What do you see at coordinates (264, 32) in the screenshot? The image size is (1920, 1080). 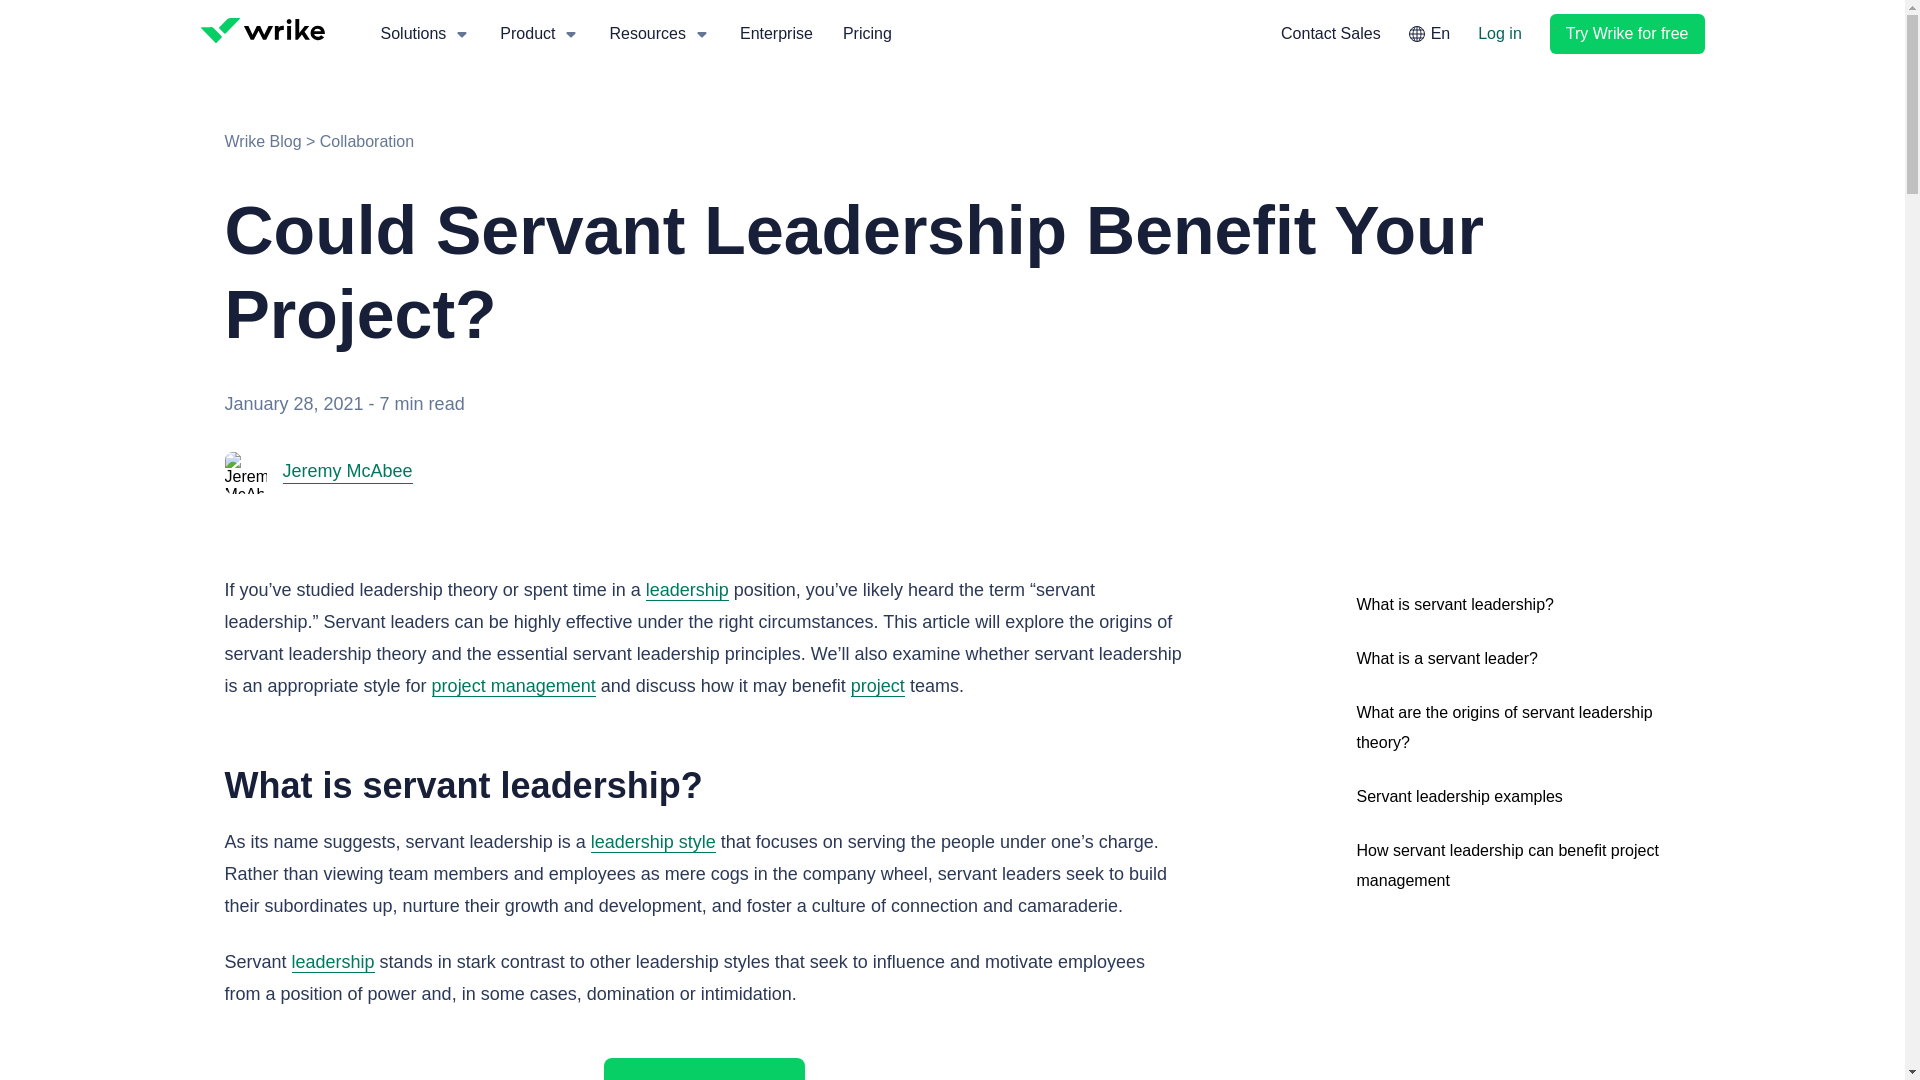 I see `Wrike` at bounding box center [264, 32].